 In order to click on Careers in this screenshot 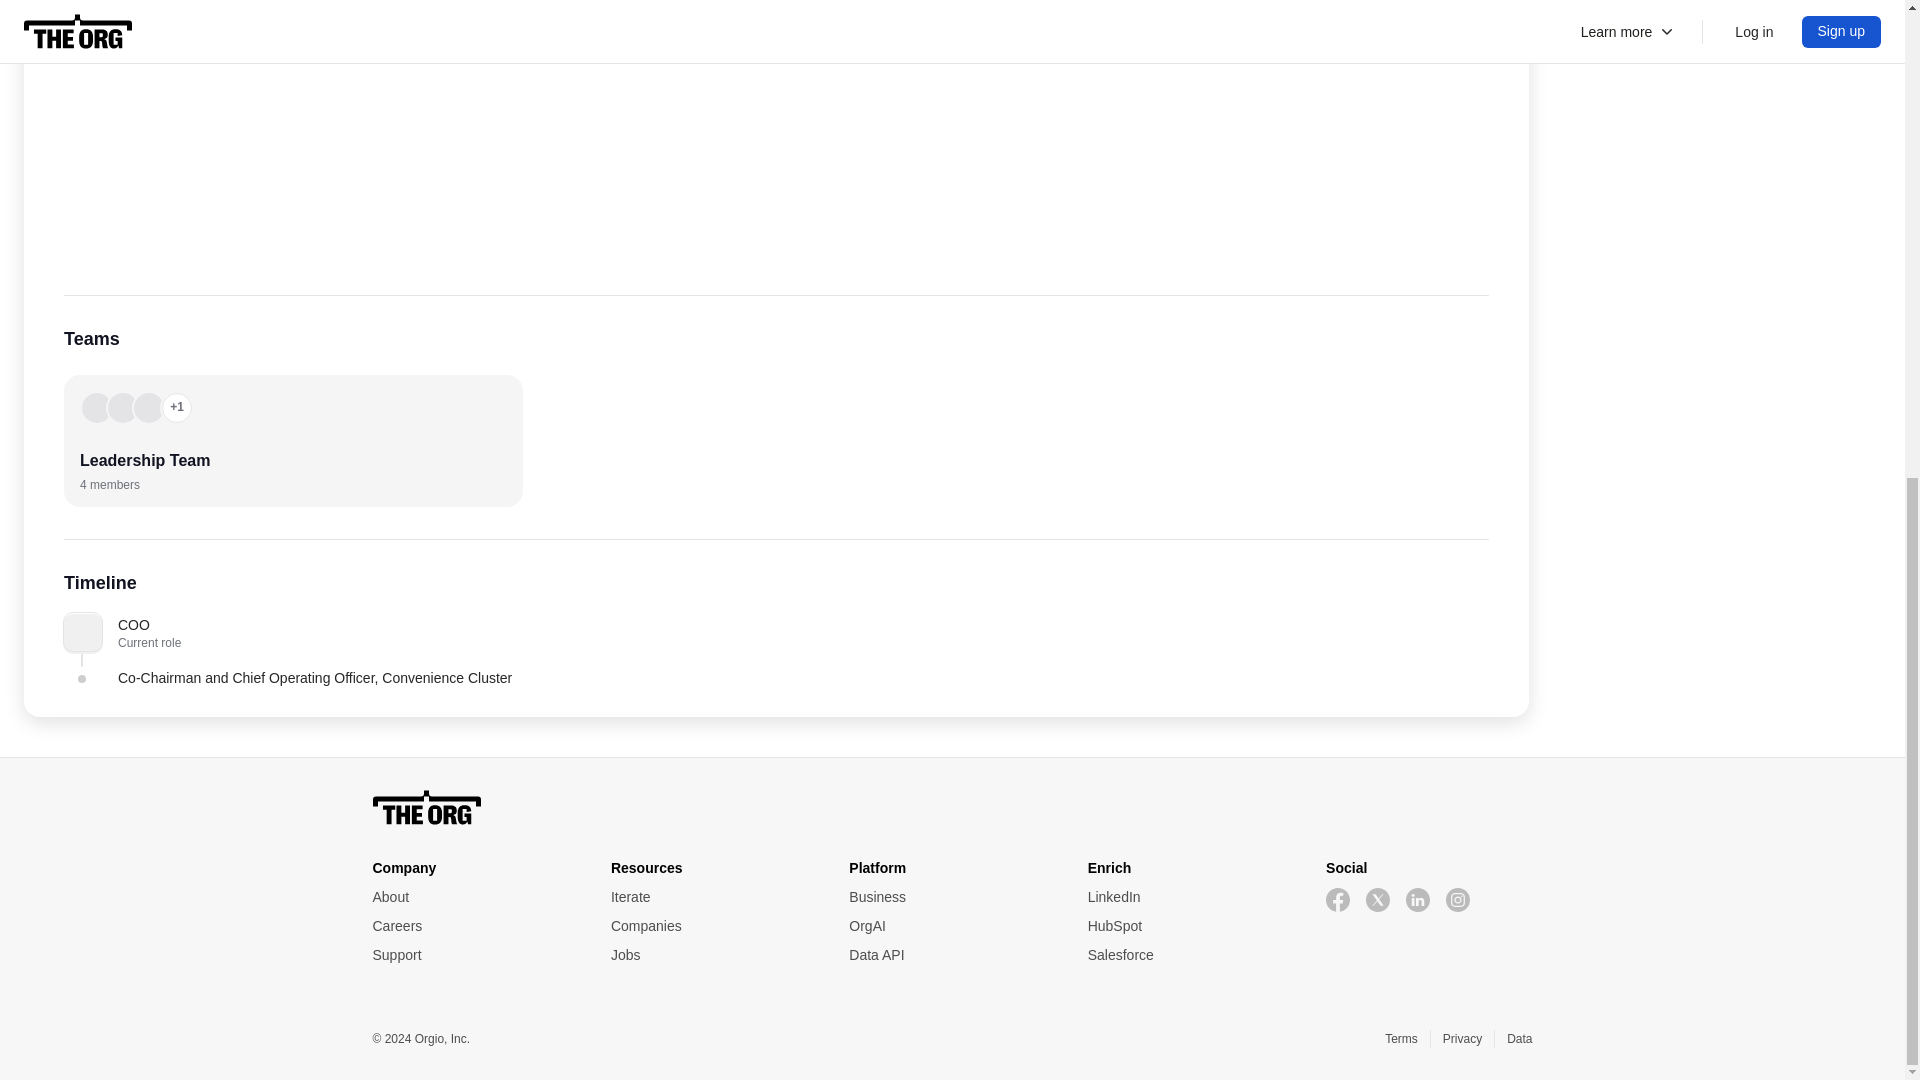, I will do `click(474, 926)`.